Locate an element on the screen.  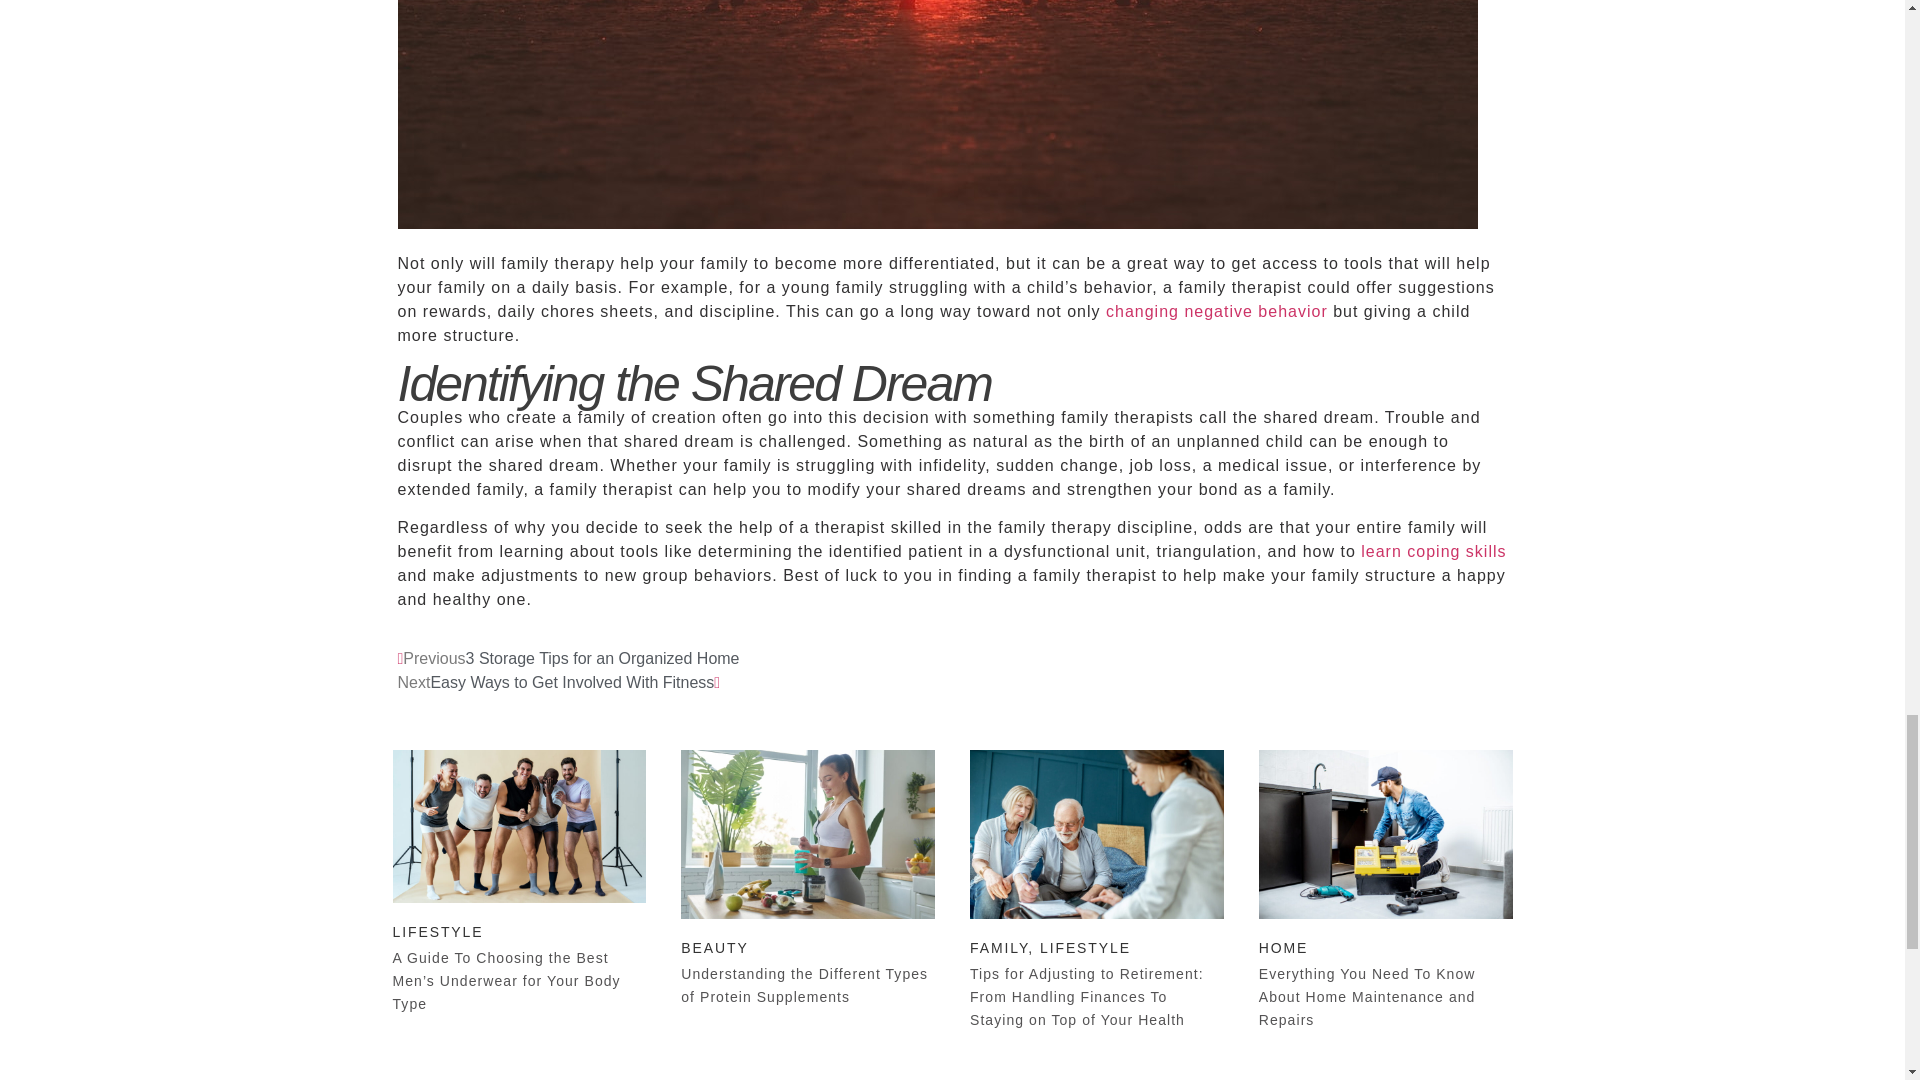
NextEasy Ways to Get Involved With Fitness is located at coordinates (559, 682).